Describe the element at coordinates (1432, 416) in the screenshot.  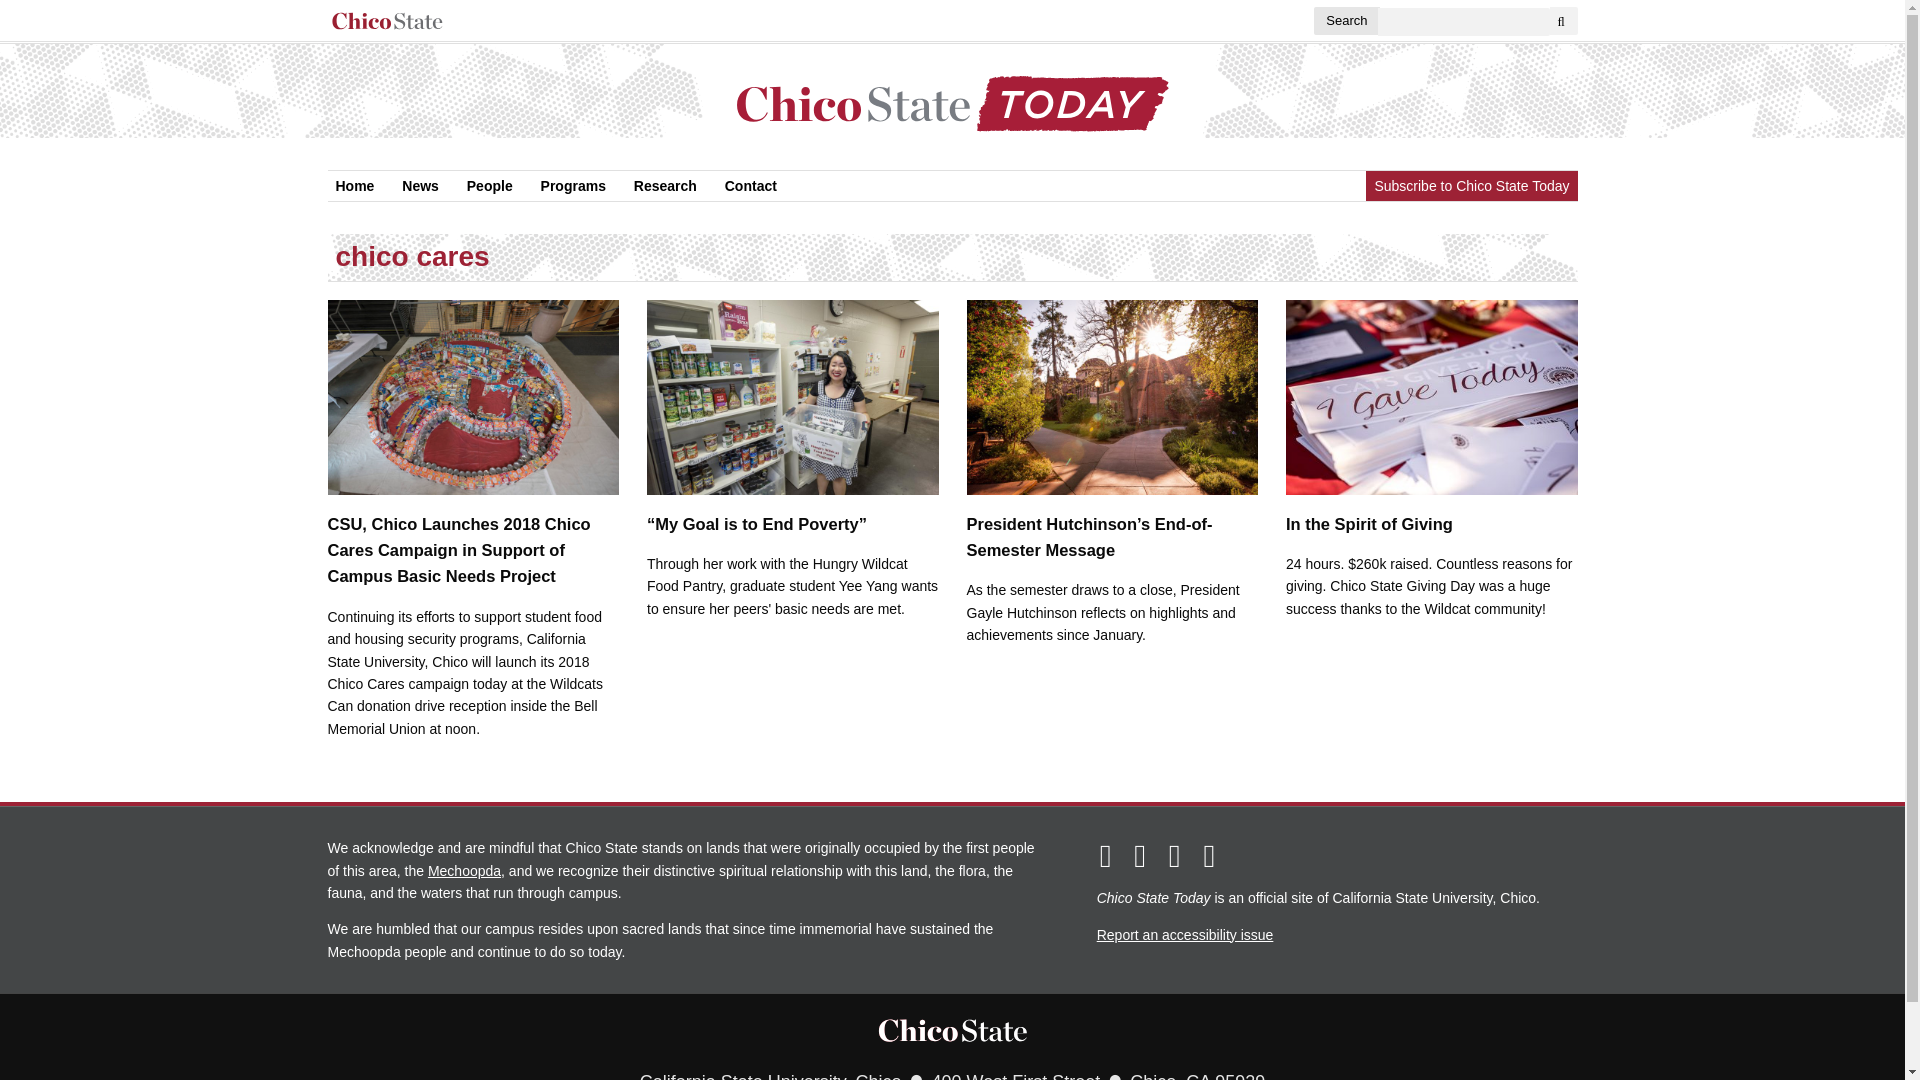
I see `In the Spirit of Giving` at that location.